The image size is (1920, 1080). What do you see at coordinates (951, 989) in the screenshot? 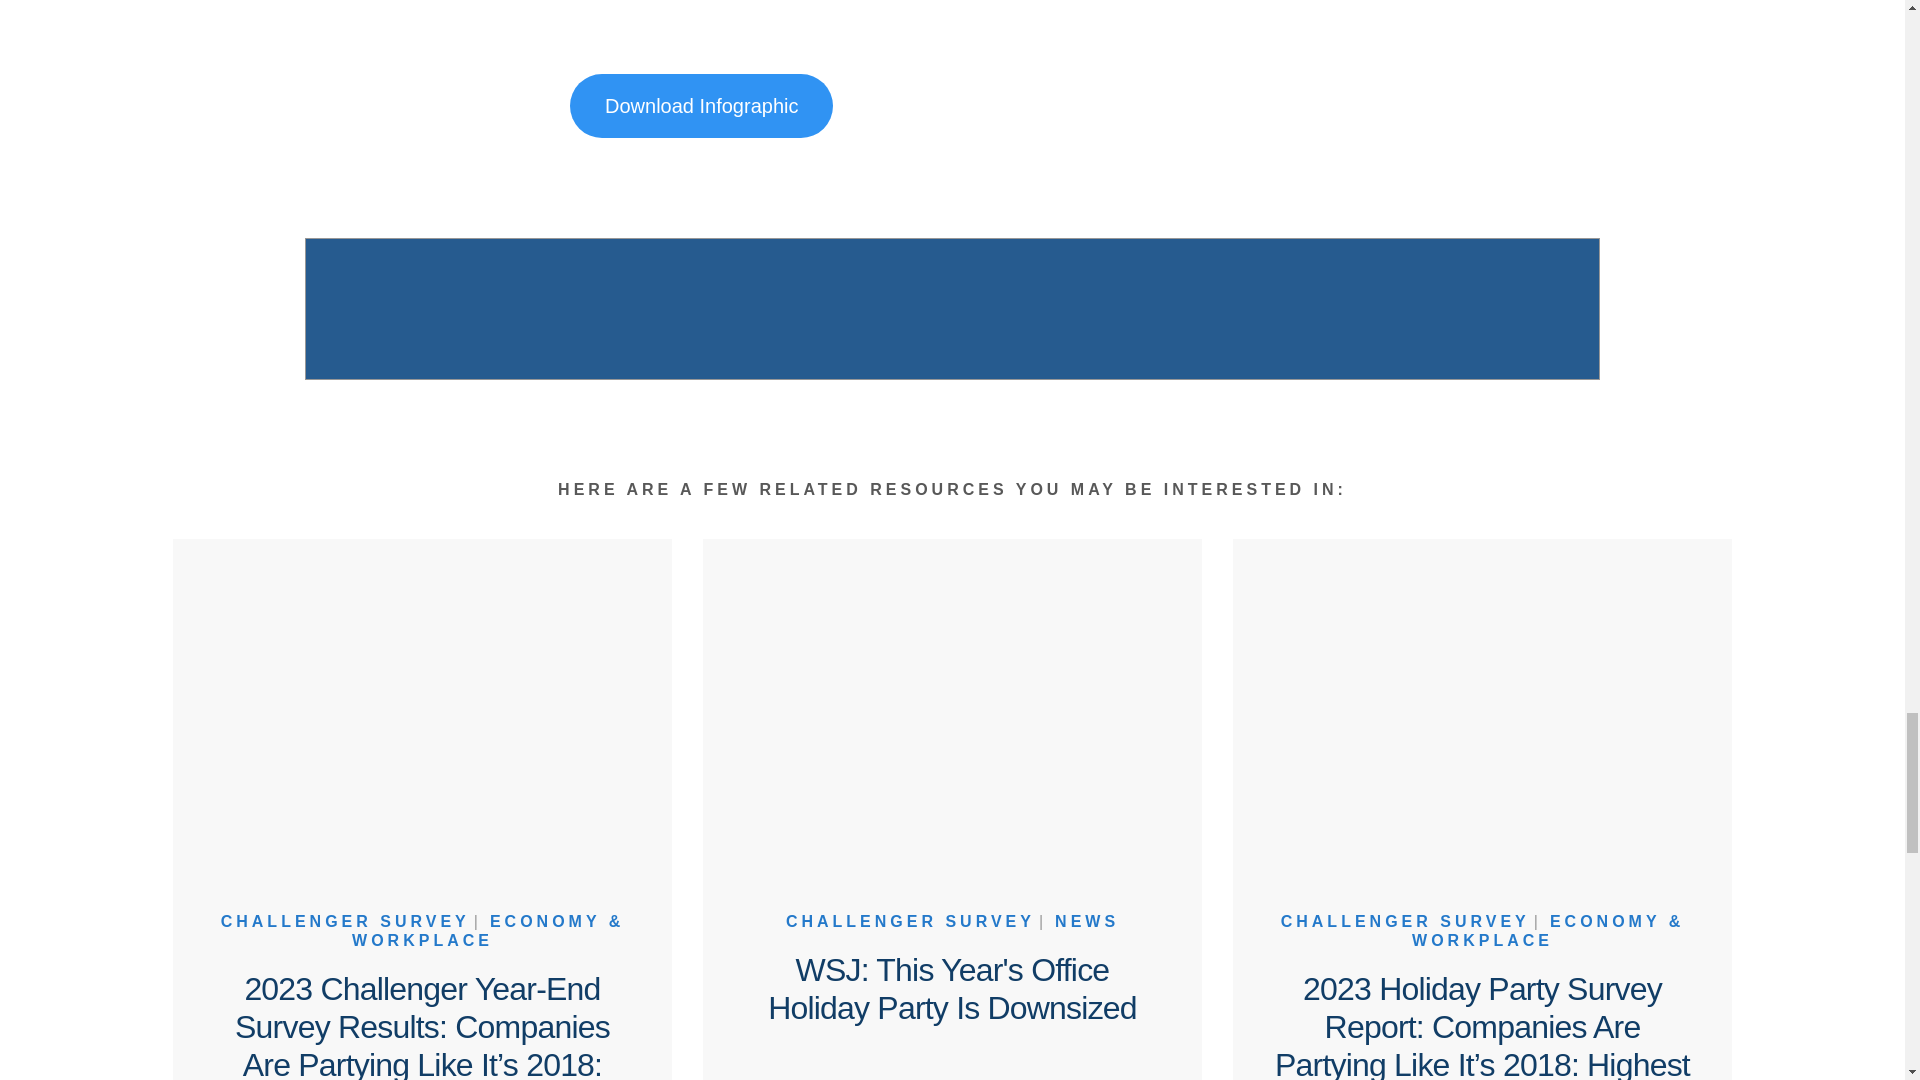
I see `WSJ: This Year's Office Holiday Party Is Downsized` at bounding box center [951, 989].